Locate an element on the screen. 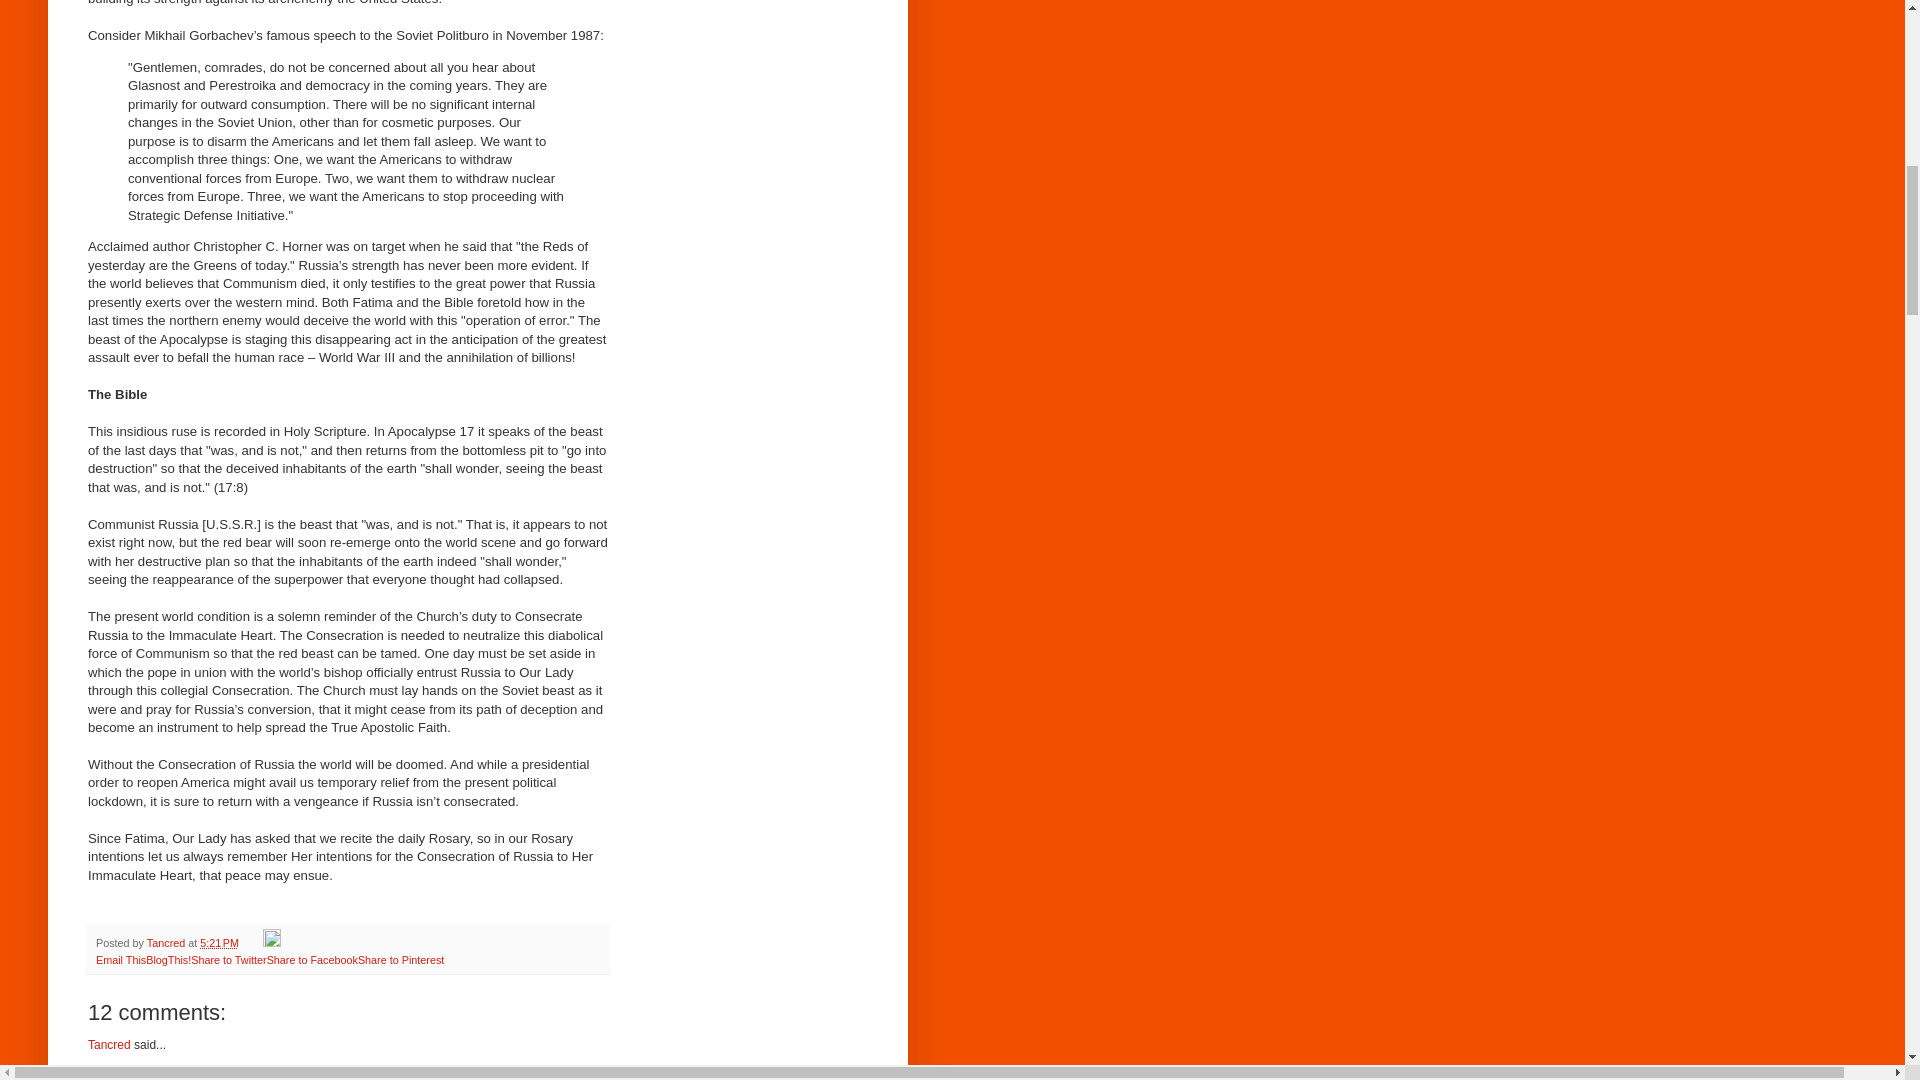 The width and height of the screenshot is (1920, 1080). Email Post is located at coordinates (252, 943).